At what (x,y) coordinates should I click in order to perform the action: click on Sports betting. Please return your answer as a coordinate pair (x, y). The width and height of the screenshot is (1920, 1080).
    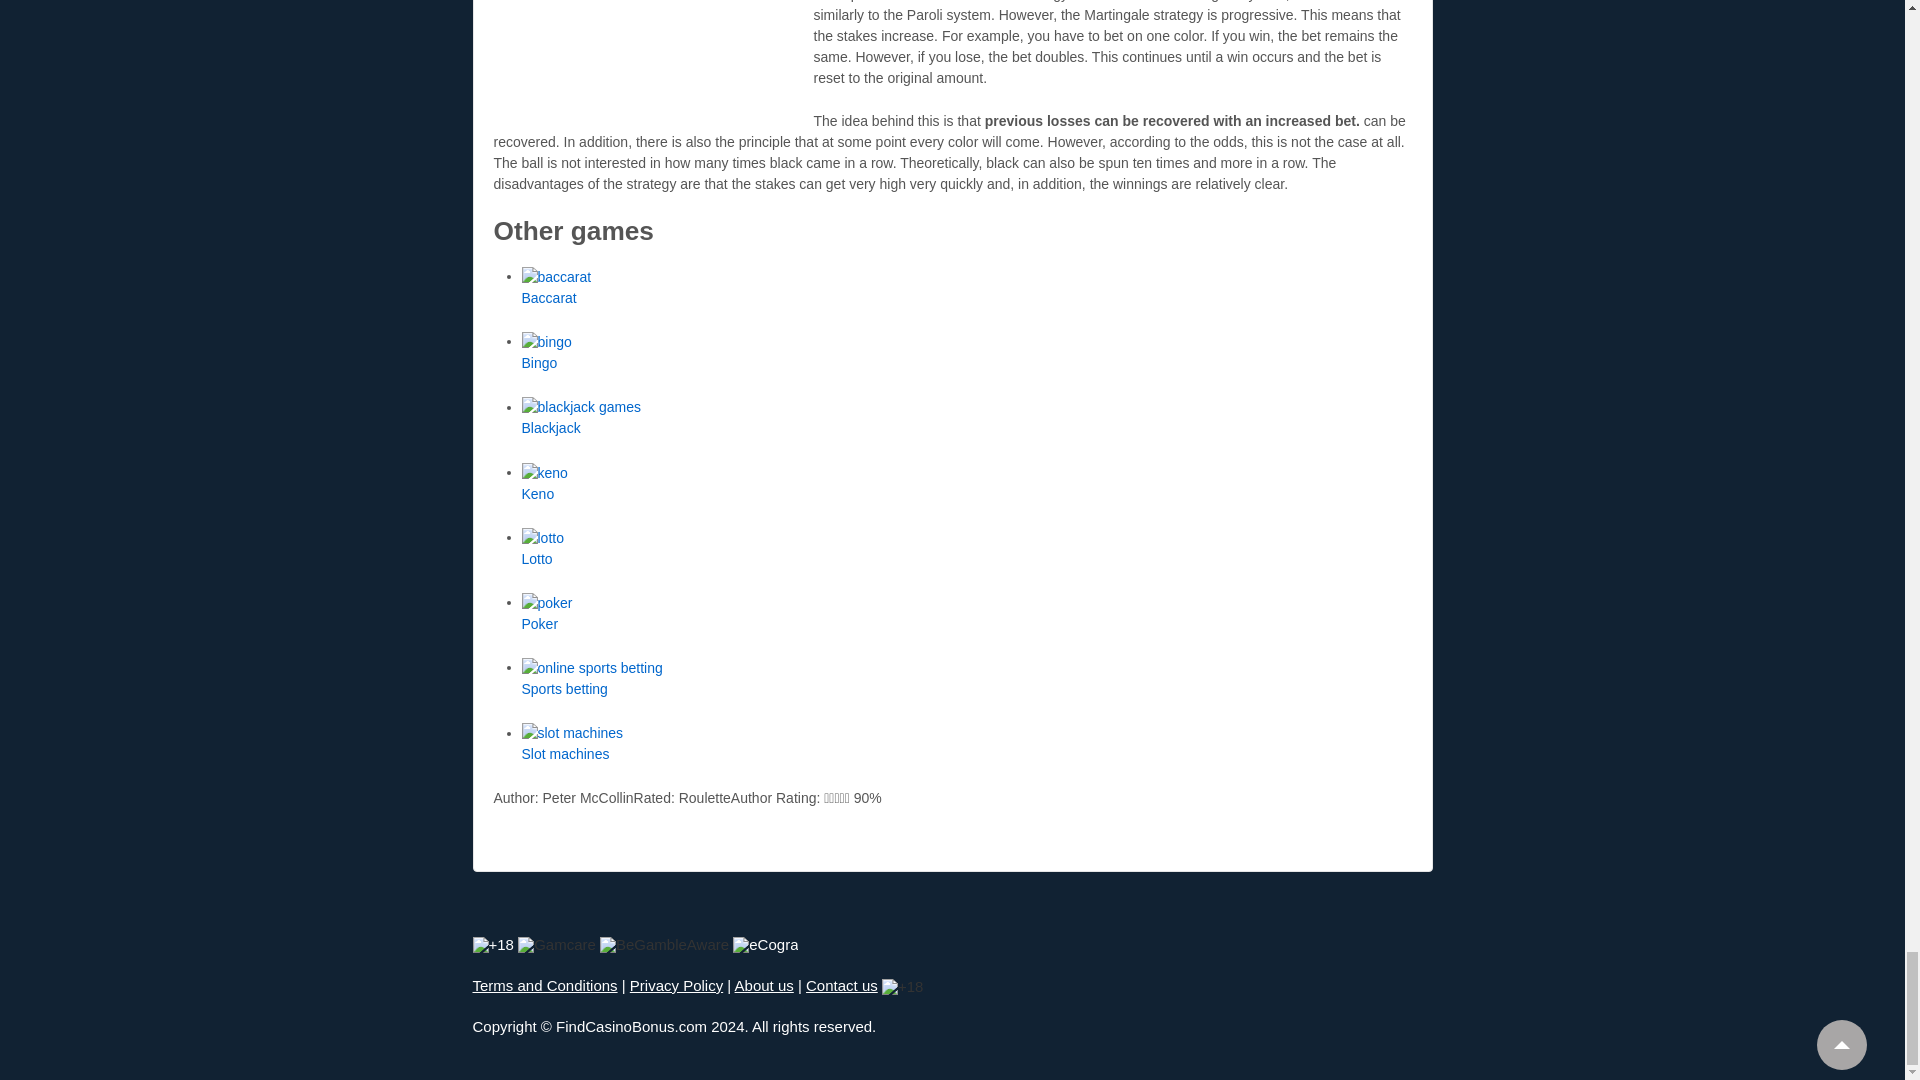
    Looking at the image, I should click on (565, 688).